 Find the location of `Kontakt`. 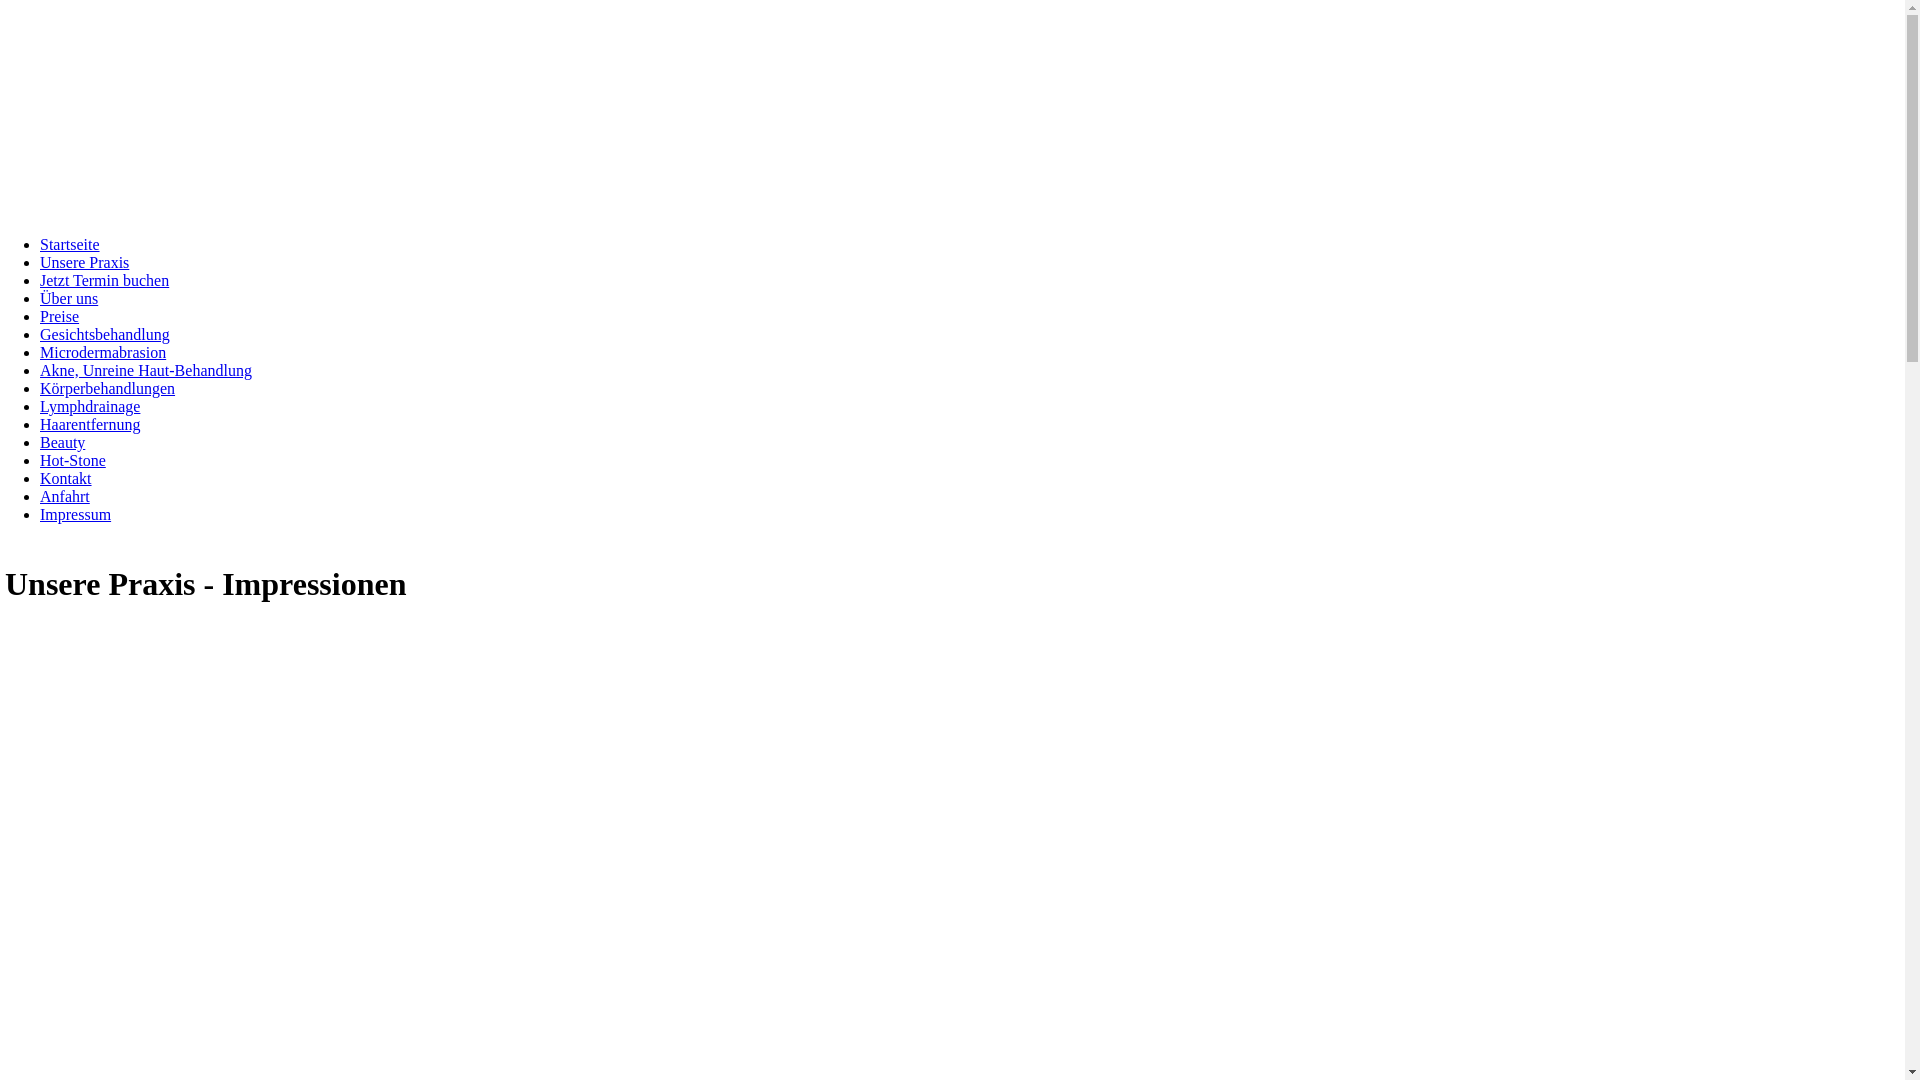

Kontakt is located at coordinates (66, 478).